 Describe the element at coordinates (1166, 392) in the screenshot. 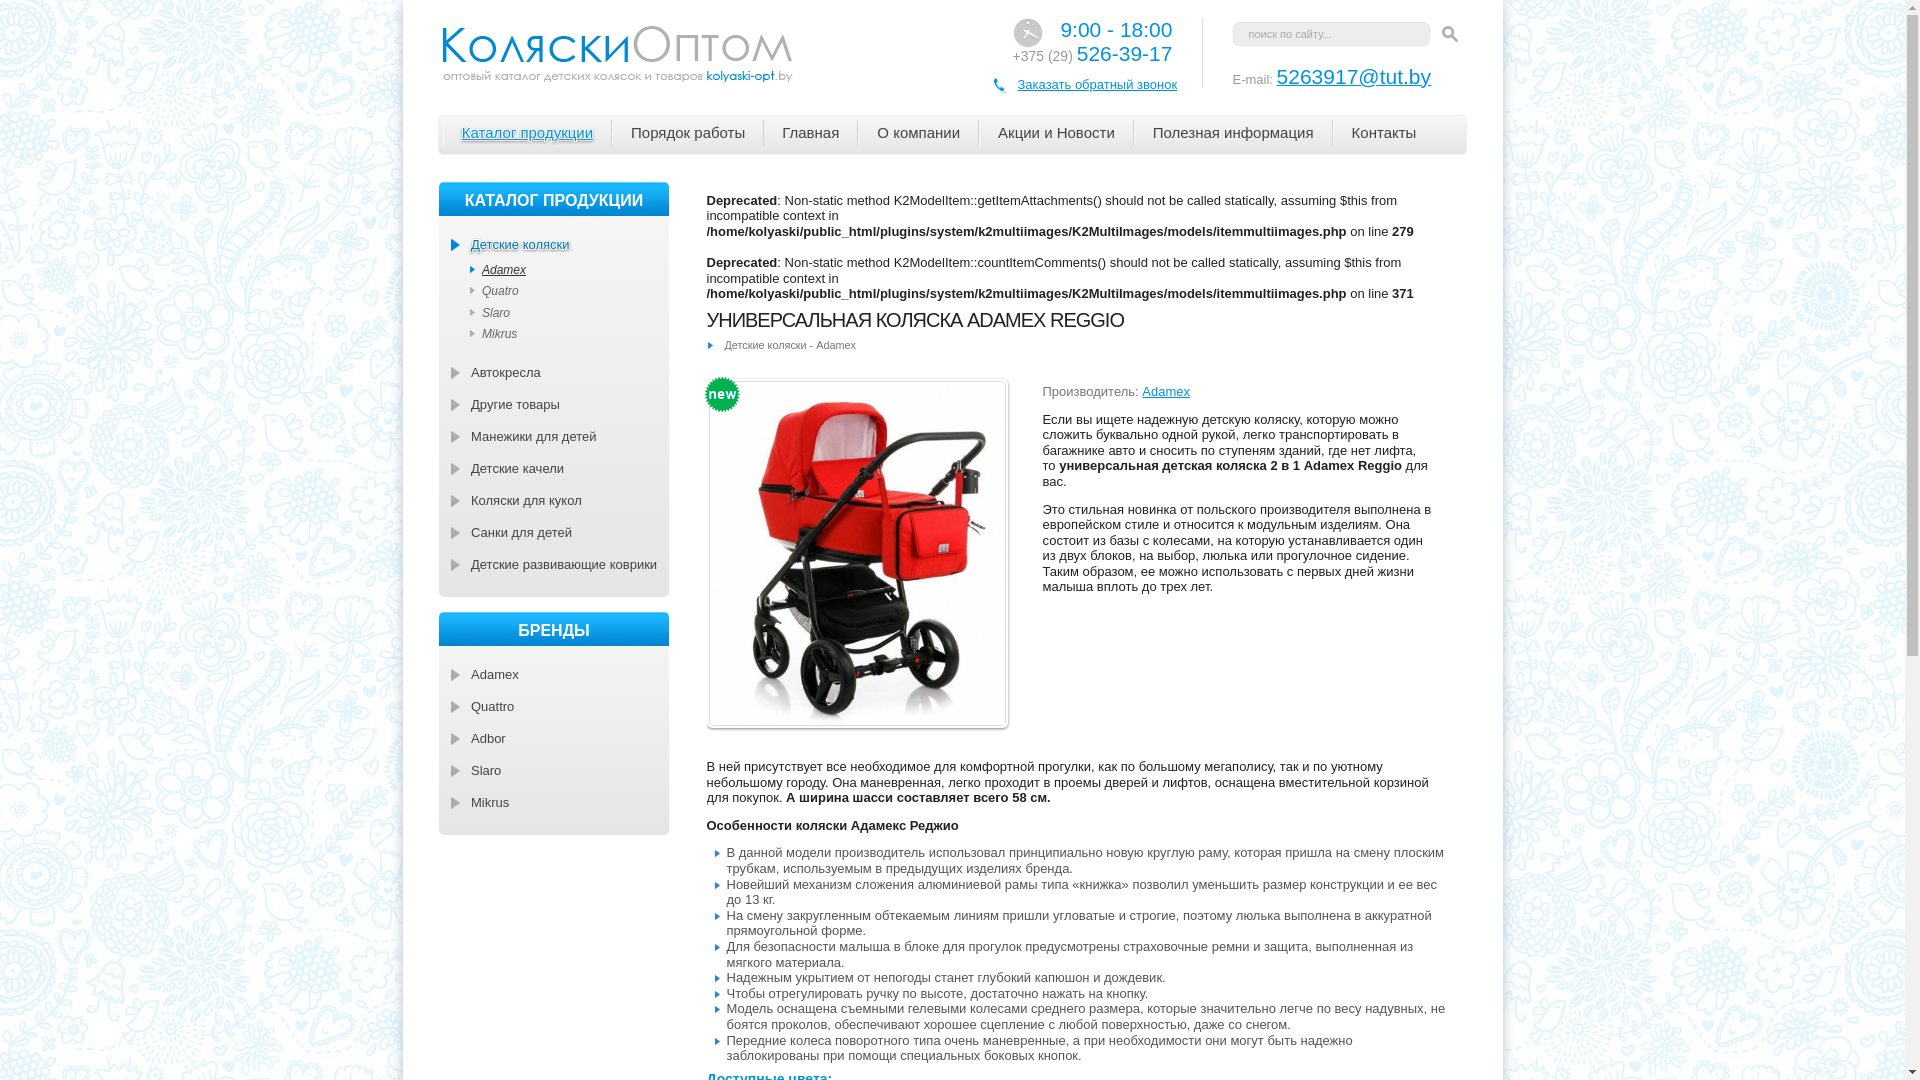

I see `Adamex` at that location.